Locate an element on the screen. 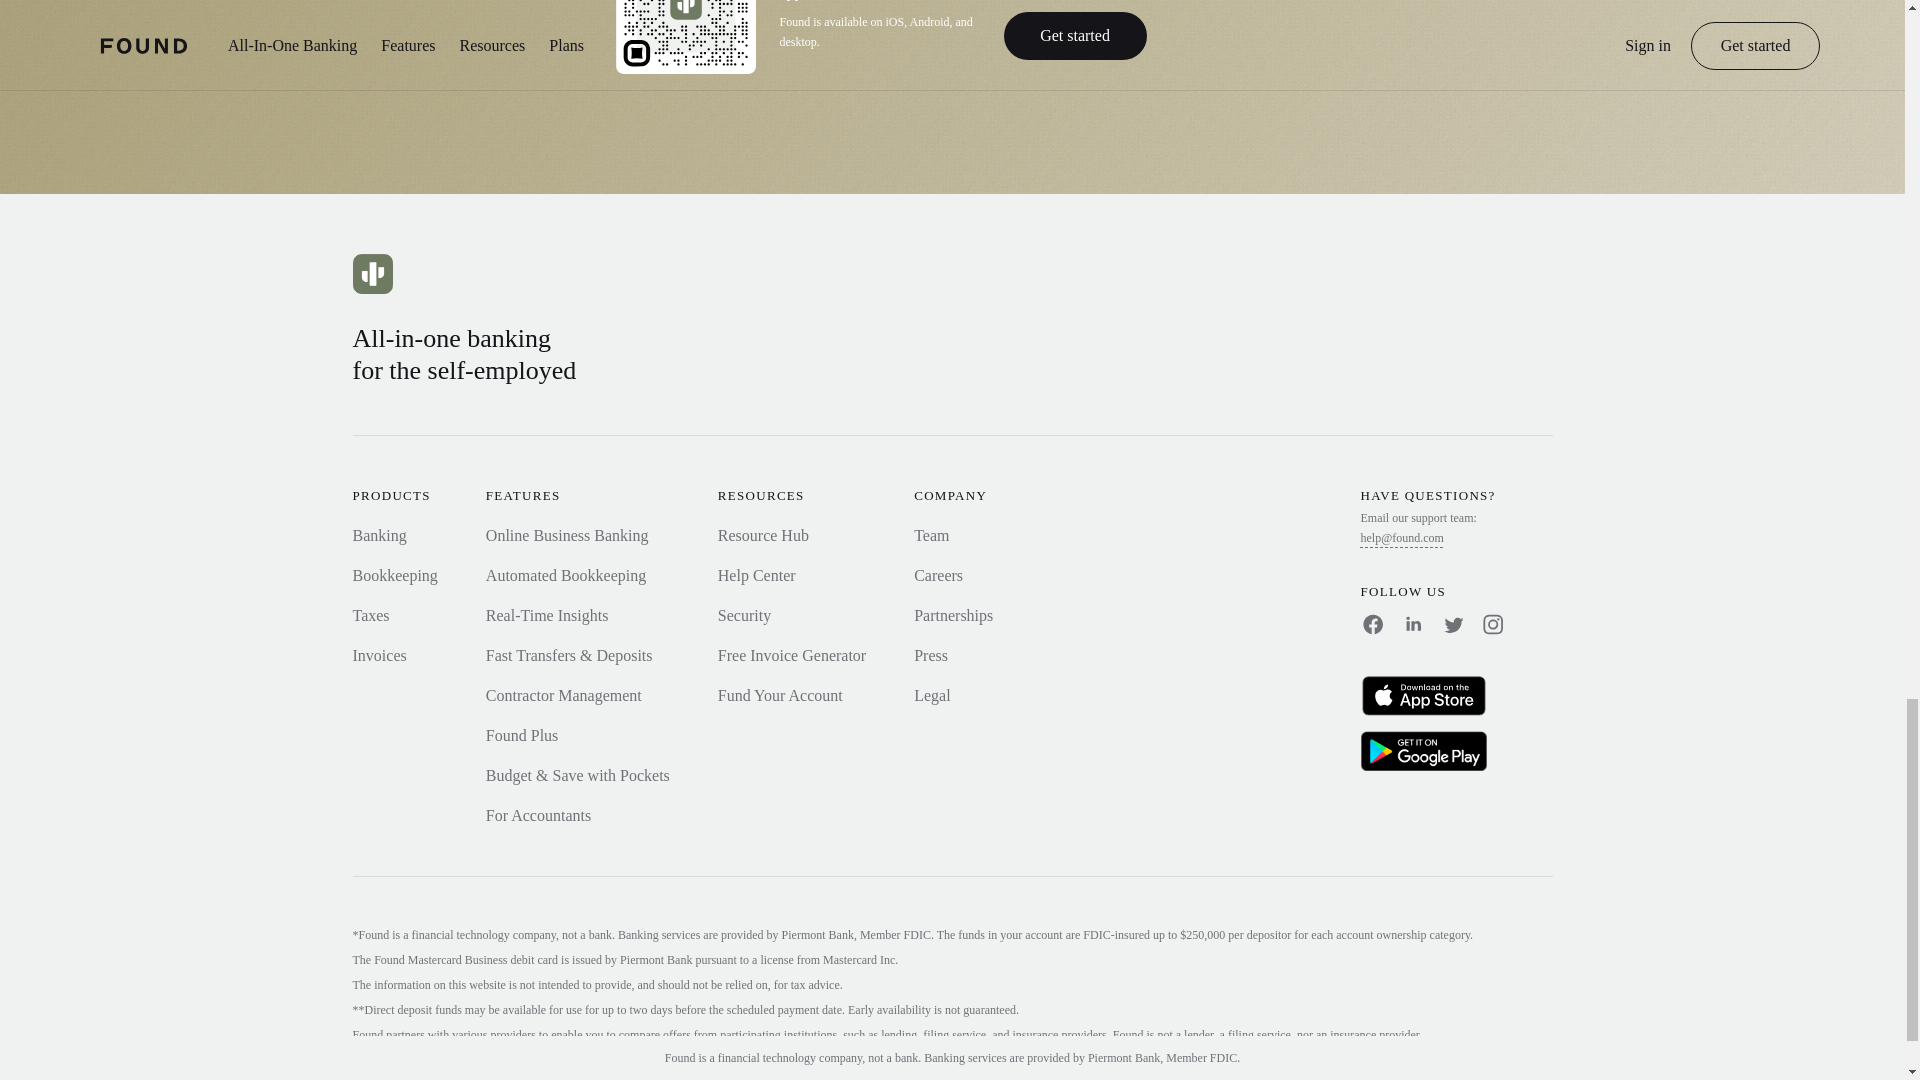 This screenshot has width=1920, height=1080. Team is located at coordinates (930, 536).